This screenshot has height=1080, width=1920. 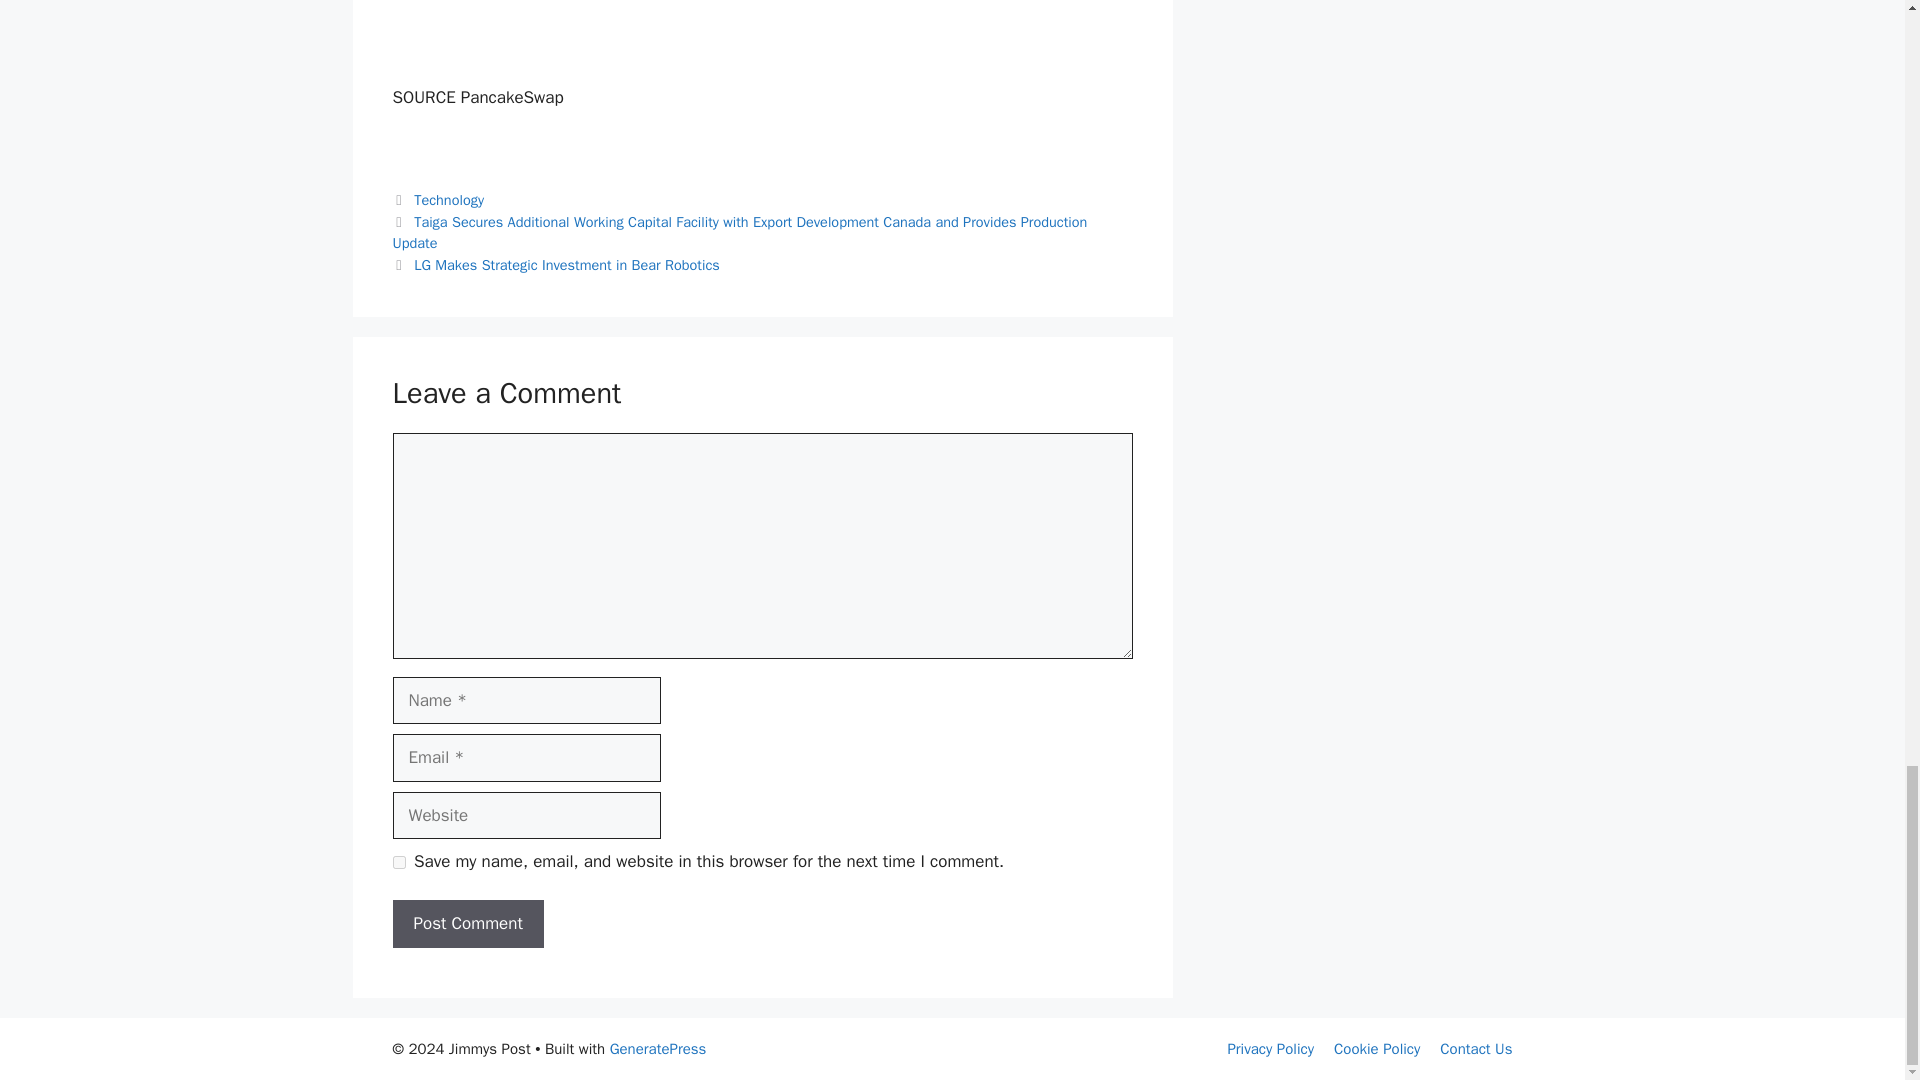 I want to click on Contact Us, so click(x=1476, y=1049).